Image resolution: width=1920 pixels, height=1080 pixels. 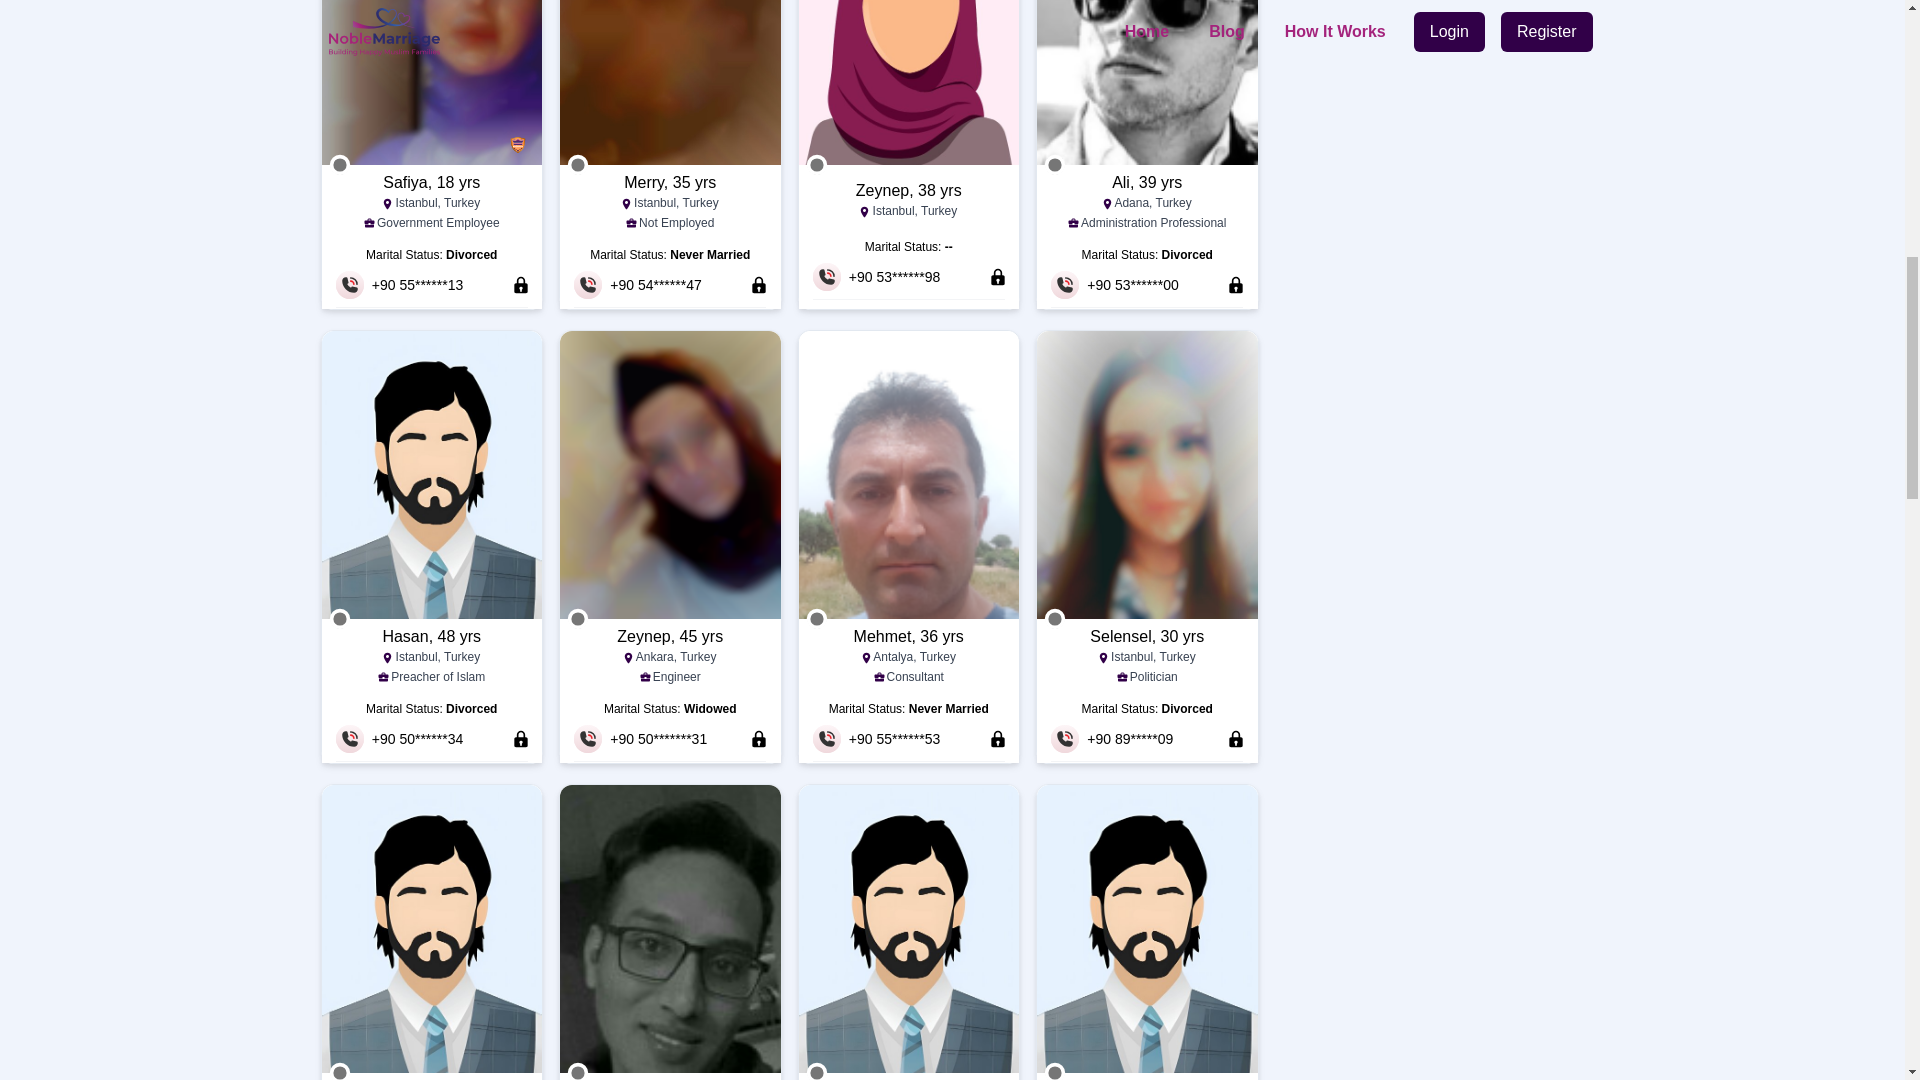 What do you see at coordinates (432, 637) in the screenshot?
I see `Hasan, 48 yrs` at bounding box center [432, 637].